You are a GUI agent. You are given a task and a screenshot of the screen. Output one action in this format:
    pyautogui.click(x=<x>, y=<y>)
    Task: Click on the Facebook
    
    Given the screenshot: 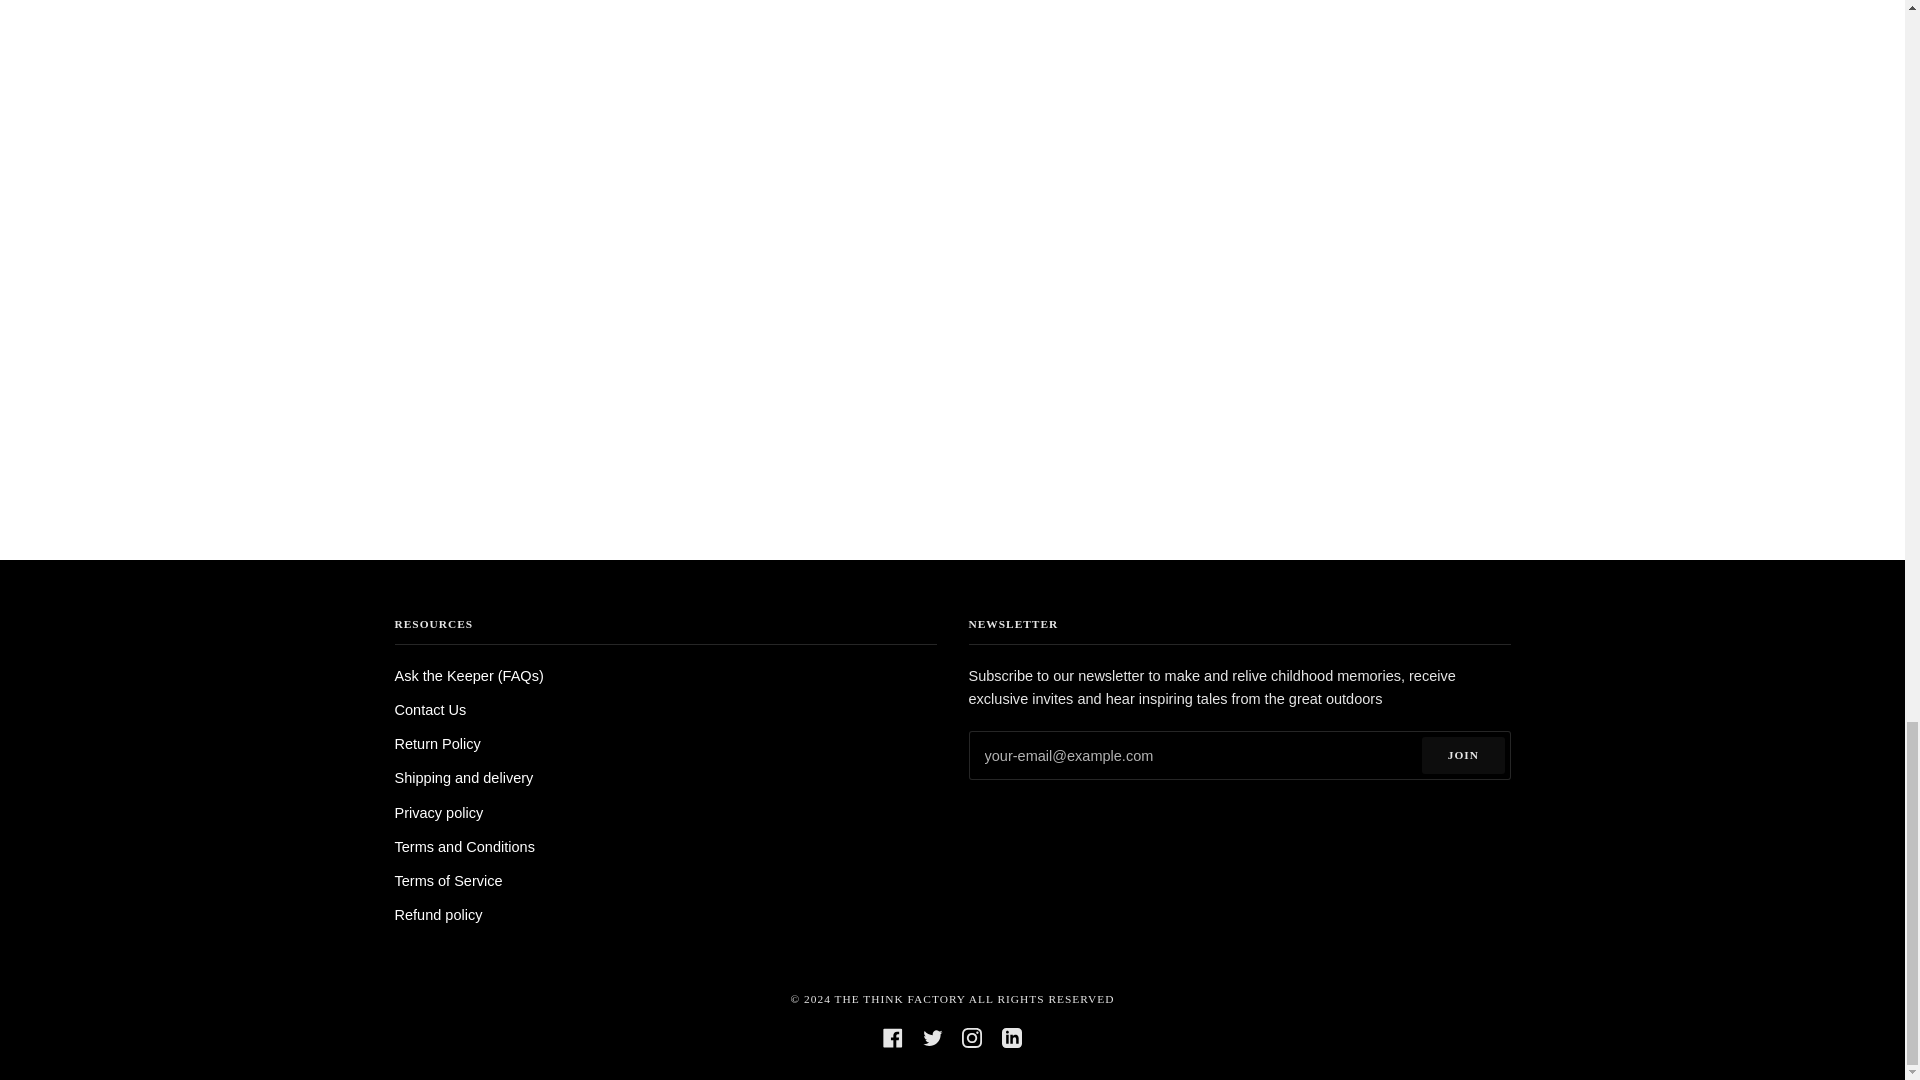 What is the action you would take?
    pyautogui.click(x=892, y=1037)
    